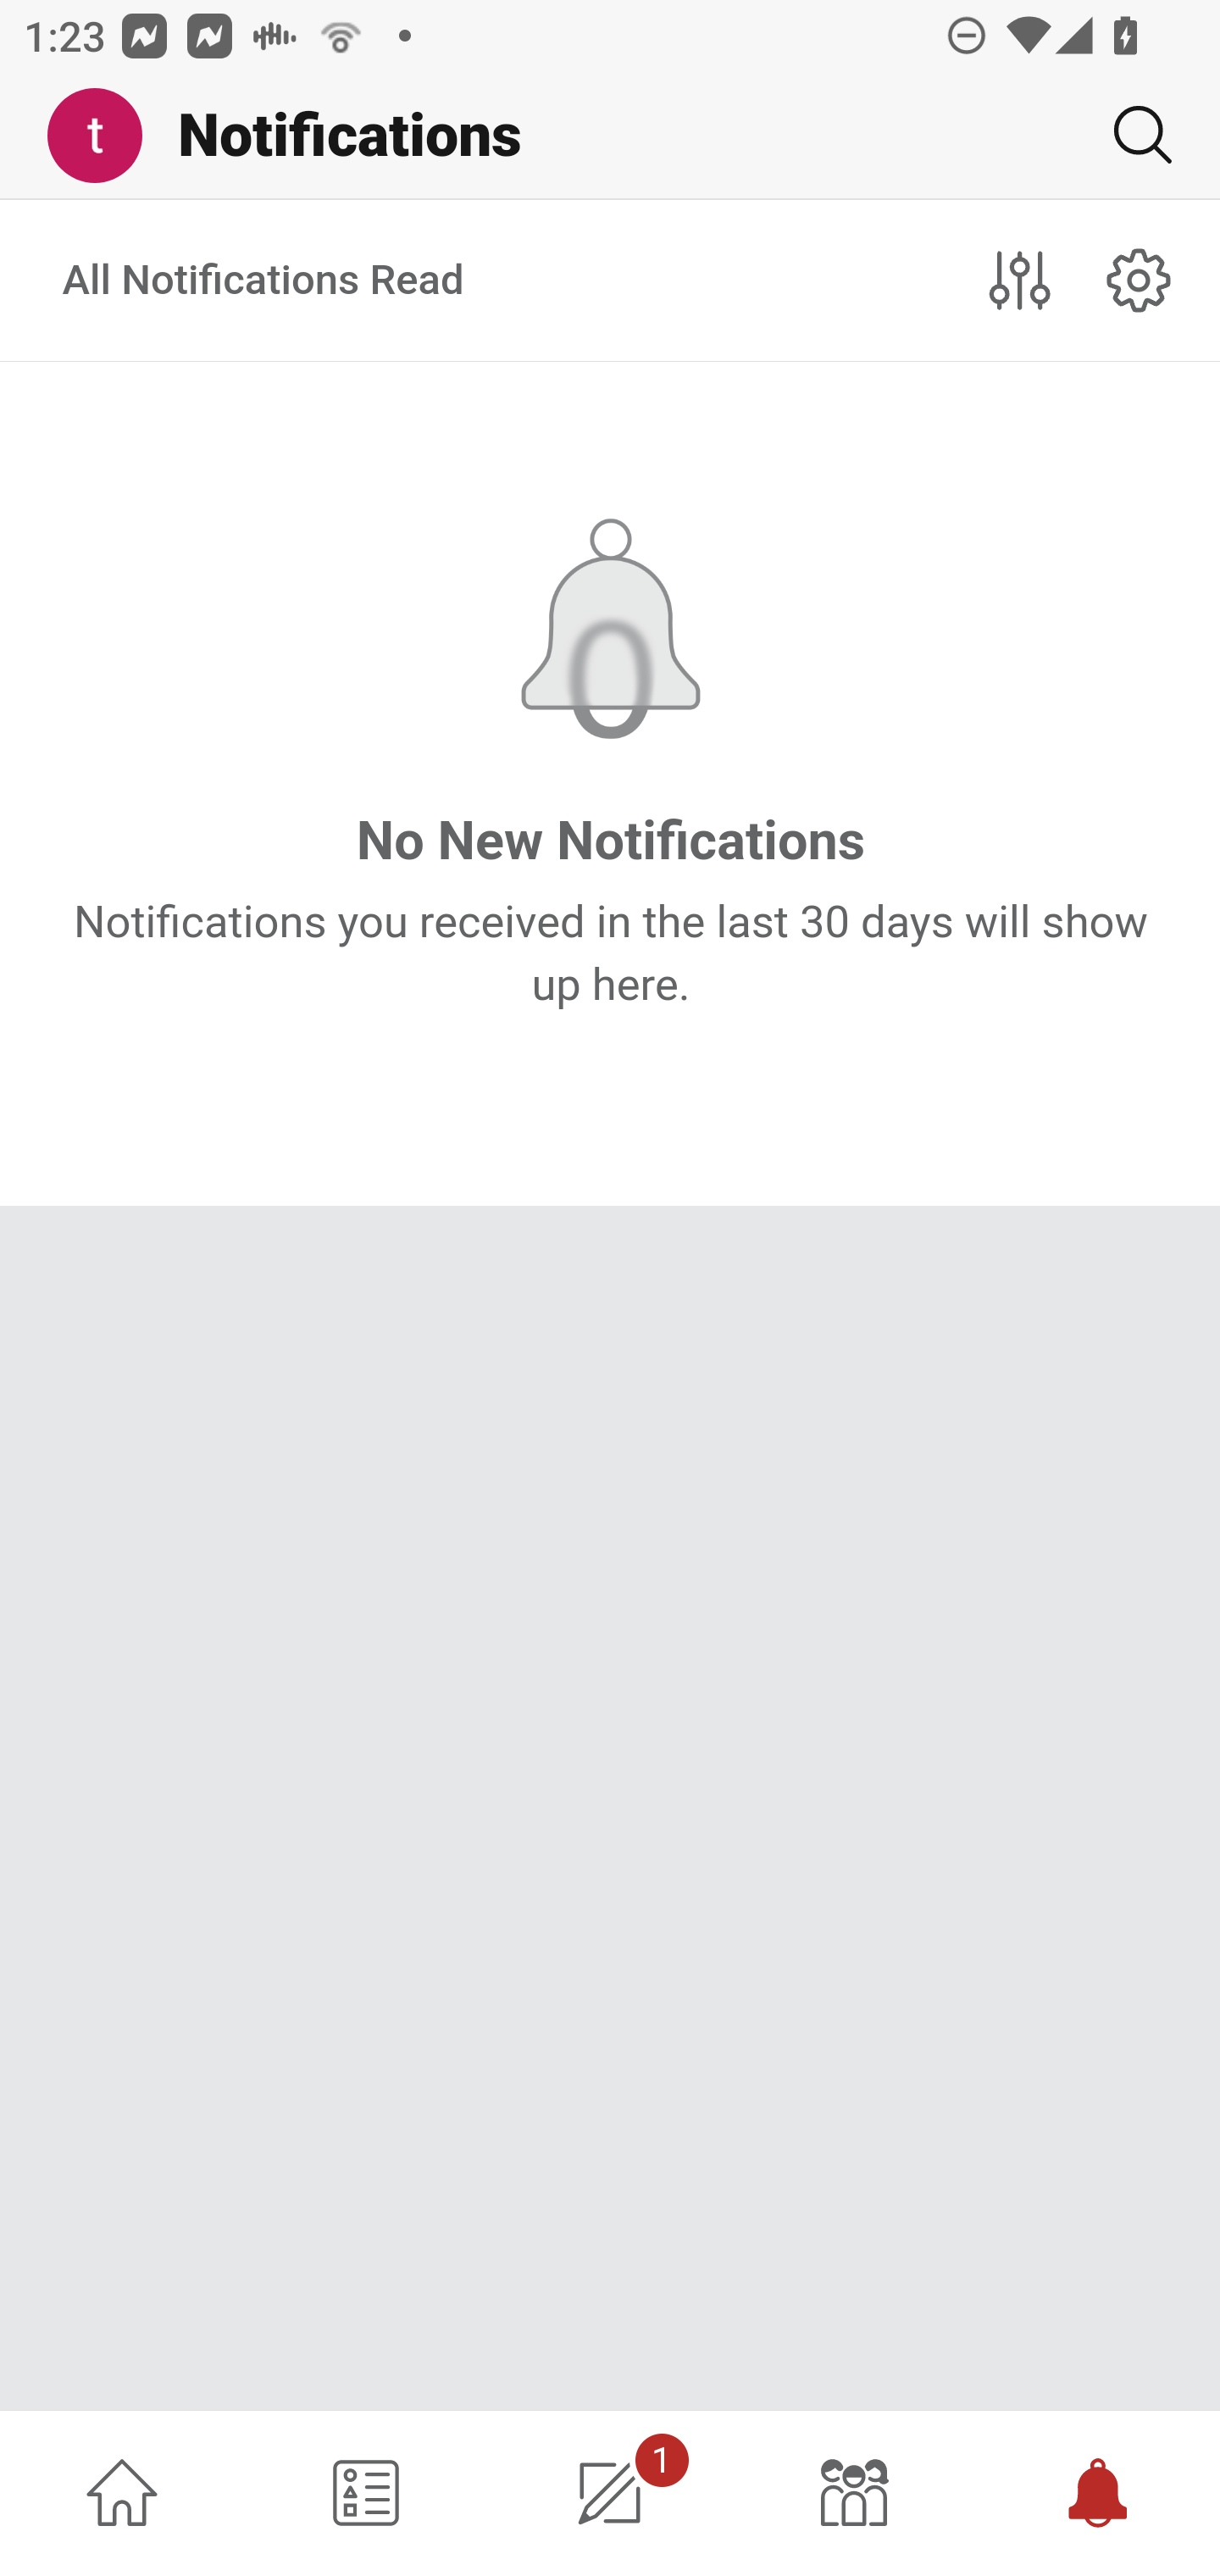 The height and width of the screenshot is (2576, 1220). I want to click on All Notifications Read, so click(264, 281).